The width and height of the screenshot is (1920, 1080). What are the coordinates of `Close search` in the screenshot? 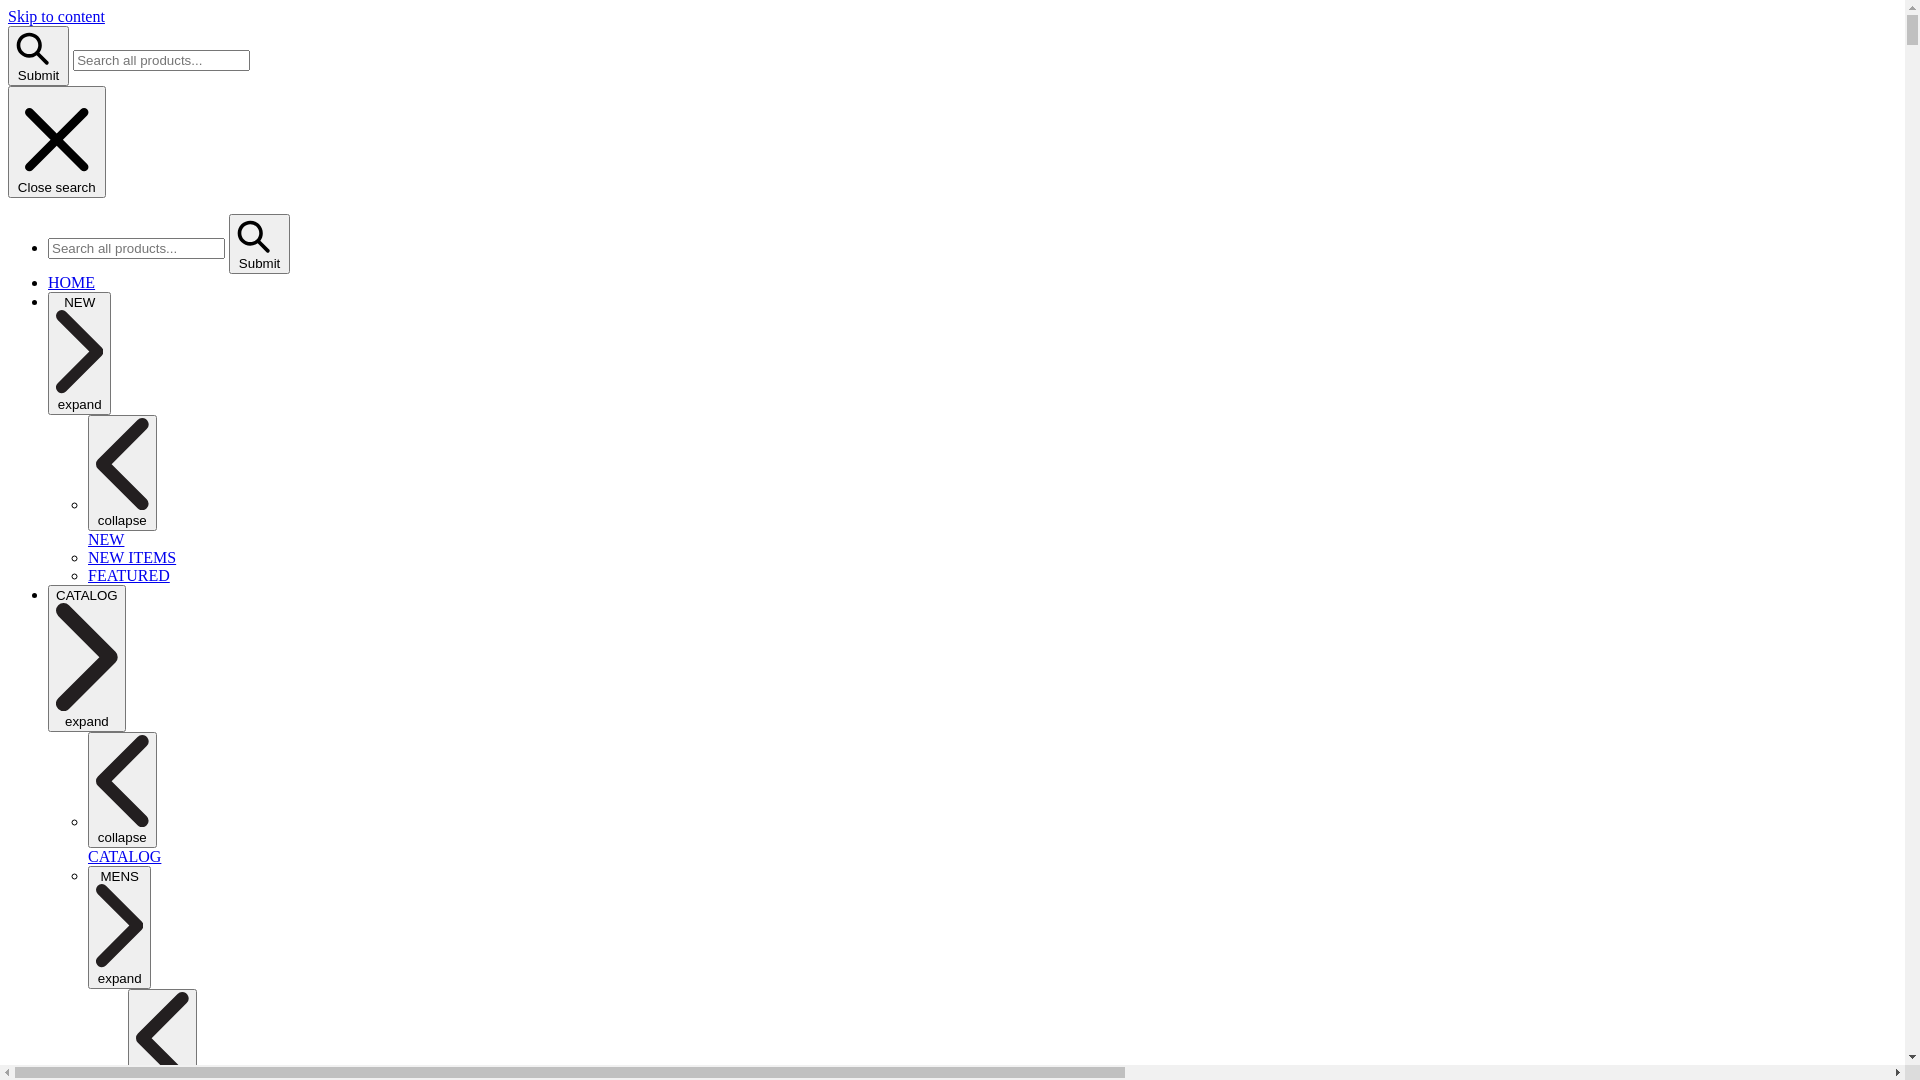 It's located at (57, 142).